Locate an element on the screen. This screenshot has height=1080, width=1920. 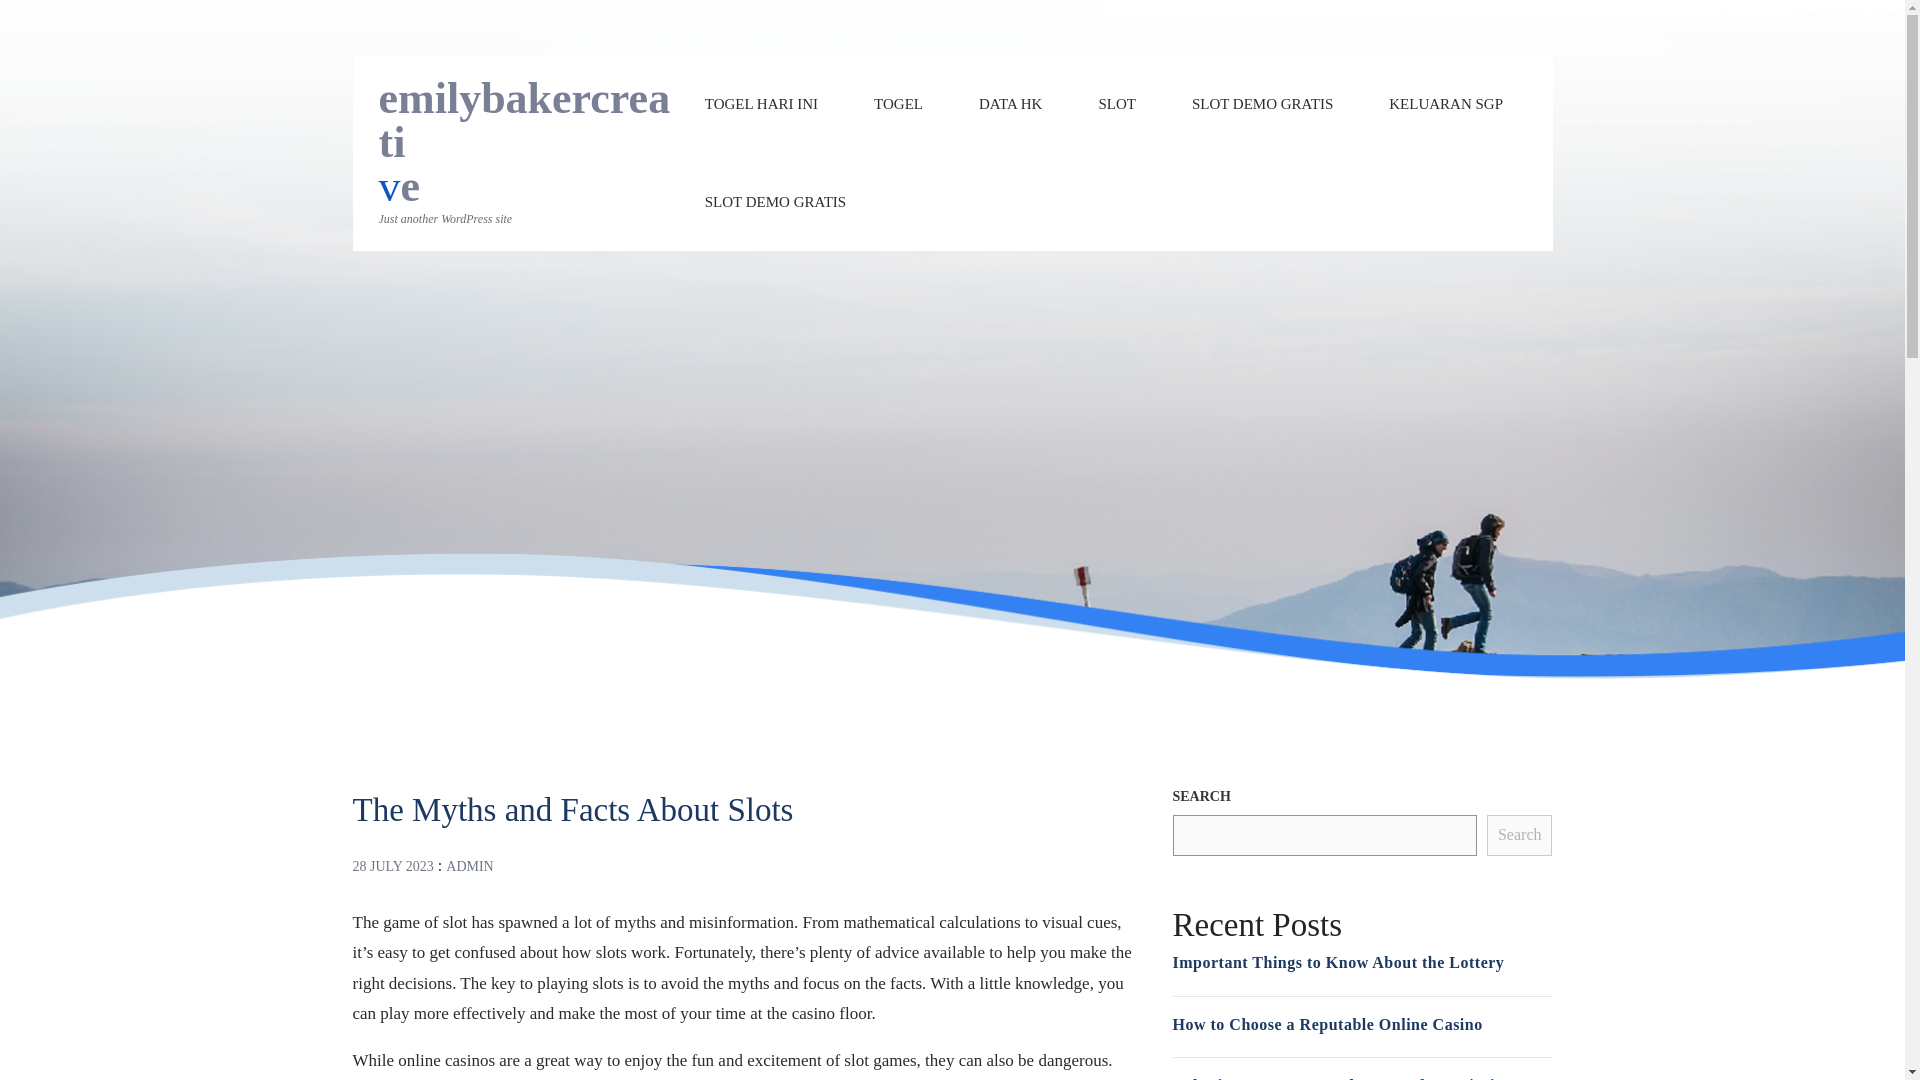
TOGEL is located at coordinates (898, 104).